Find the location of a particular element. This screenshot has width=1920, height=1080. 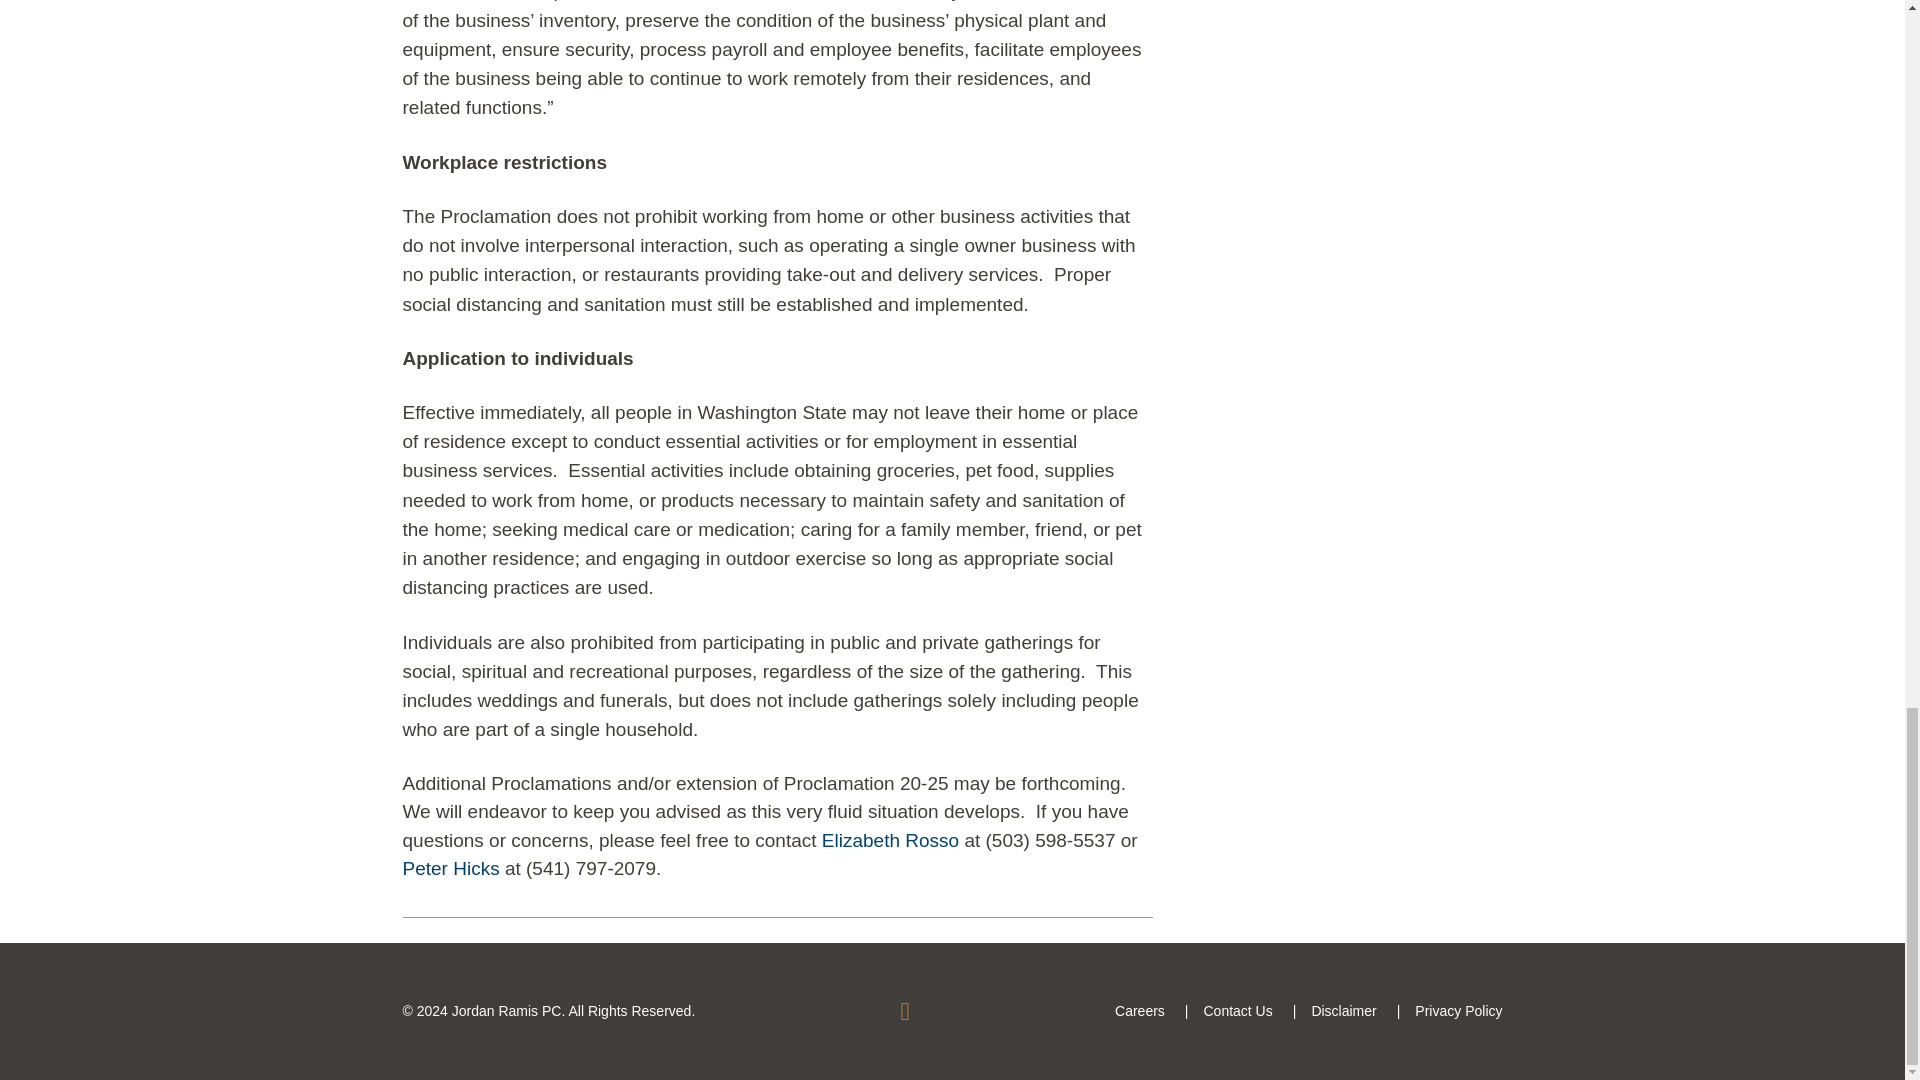

Elizabeth Rosso is located at coordinates (890, 840).